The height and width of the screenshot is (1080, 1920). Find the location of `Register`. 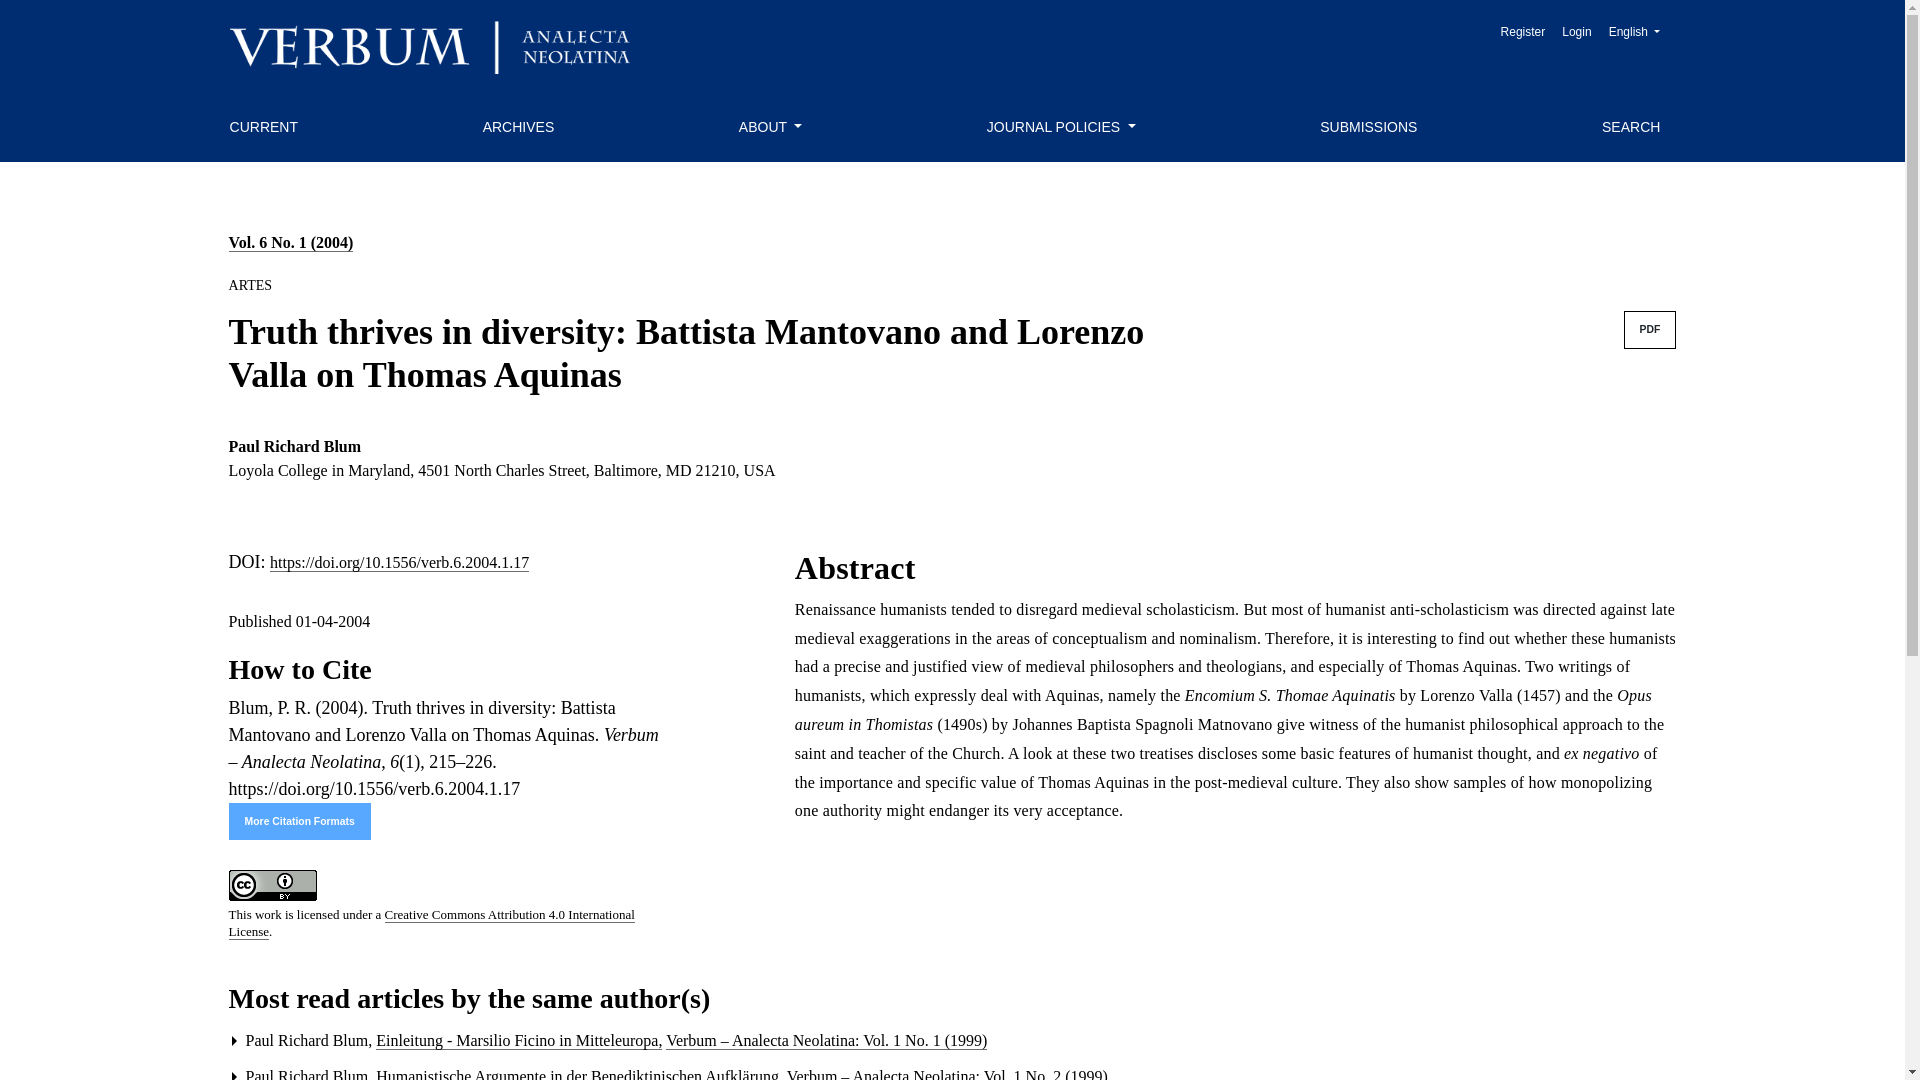

Register is located at coordinates (1576, 32).